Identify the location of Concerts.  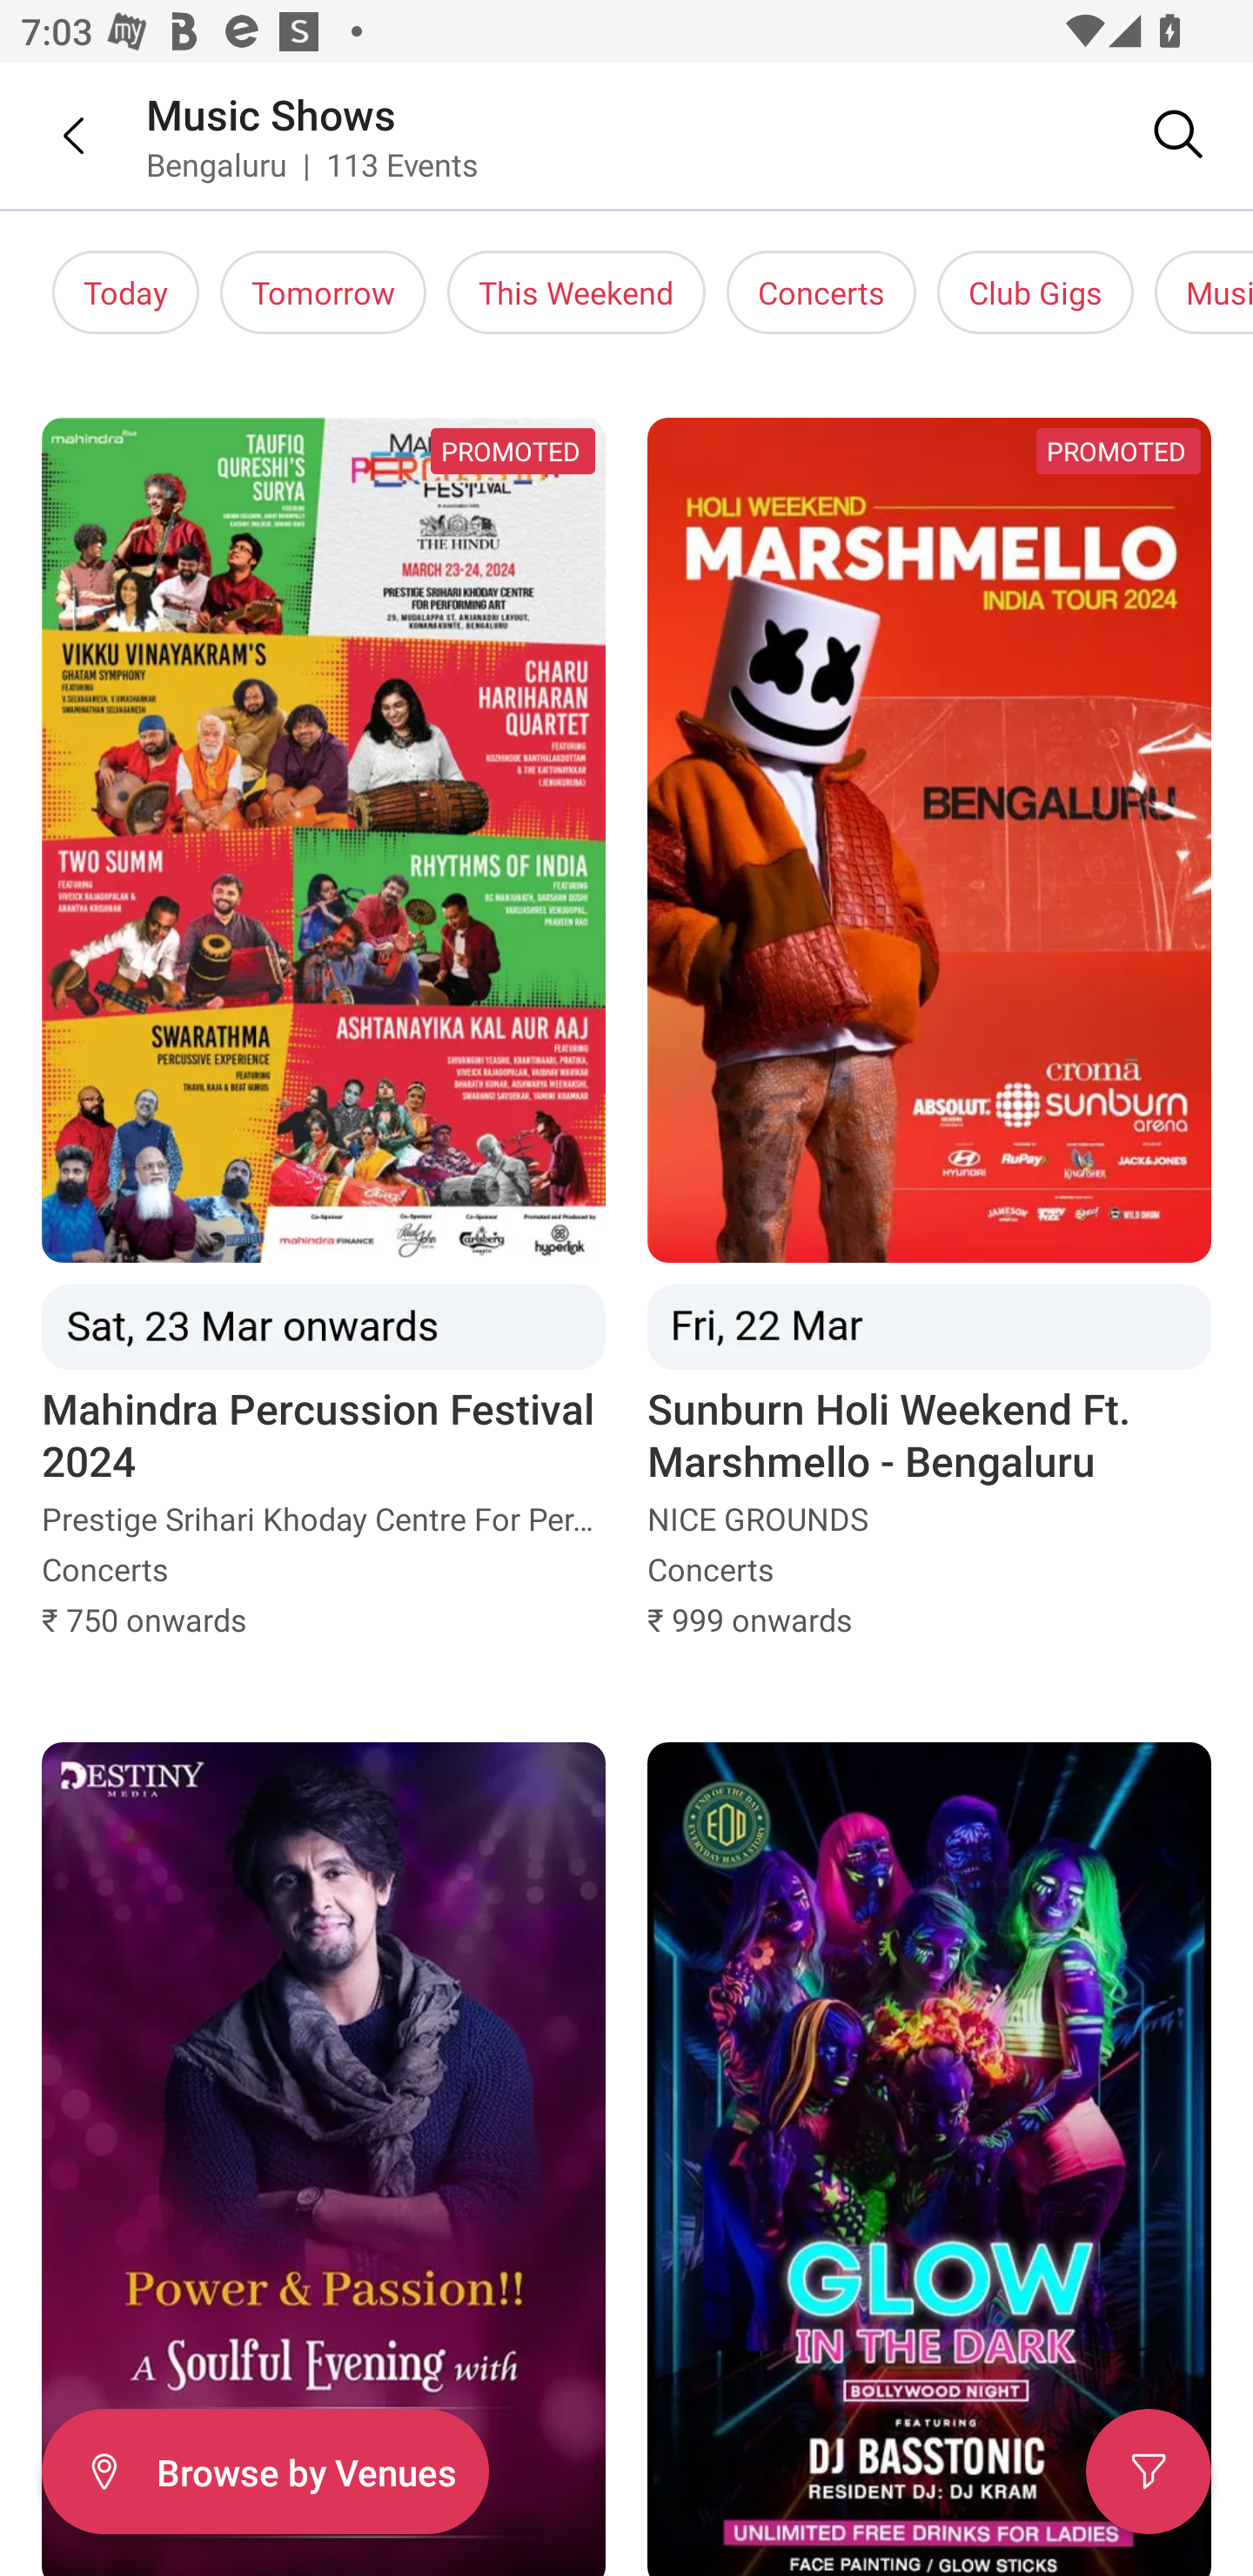
(821, 292).